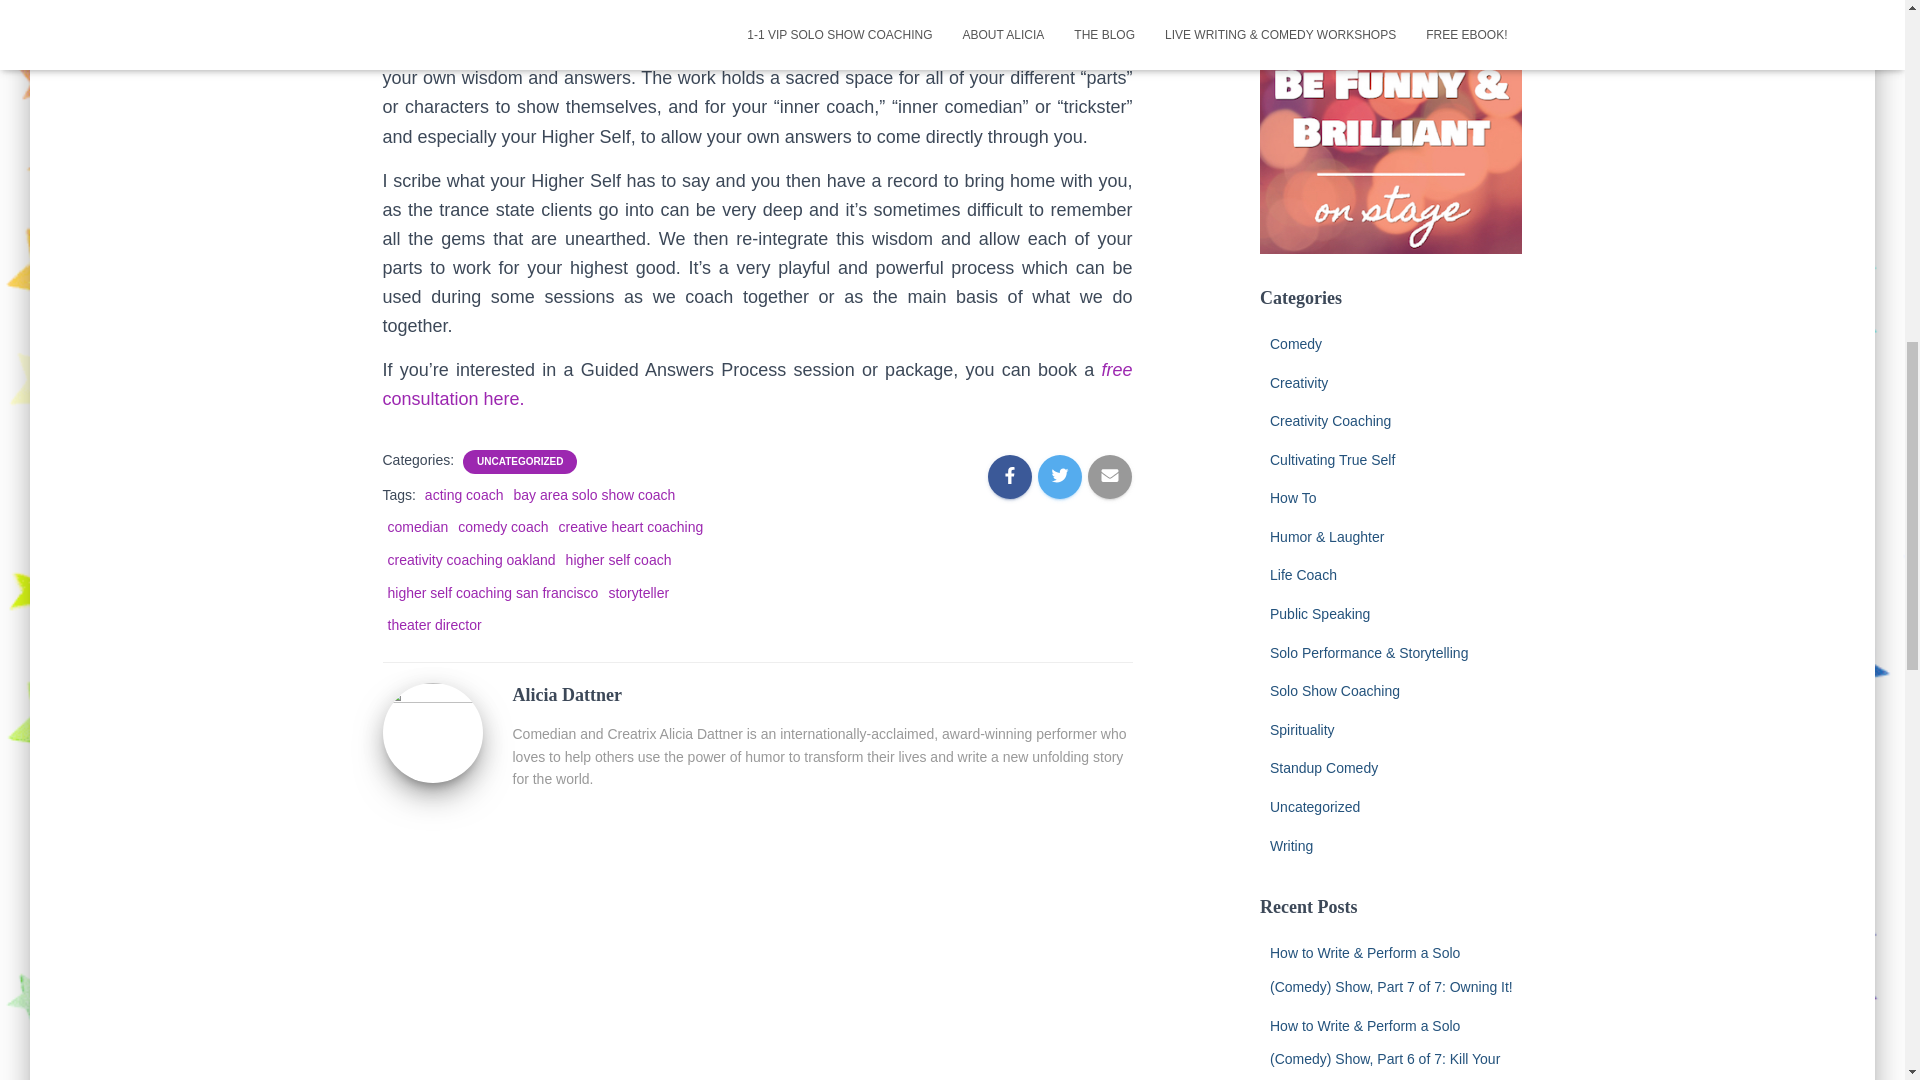  What do you see at coordinates (432, 730) in the screenshot?
I see `Alicia Dattner` at bounding box center [432, 730].